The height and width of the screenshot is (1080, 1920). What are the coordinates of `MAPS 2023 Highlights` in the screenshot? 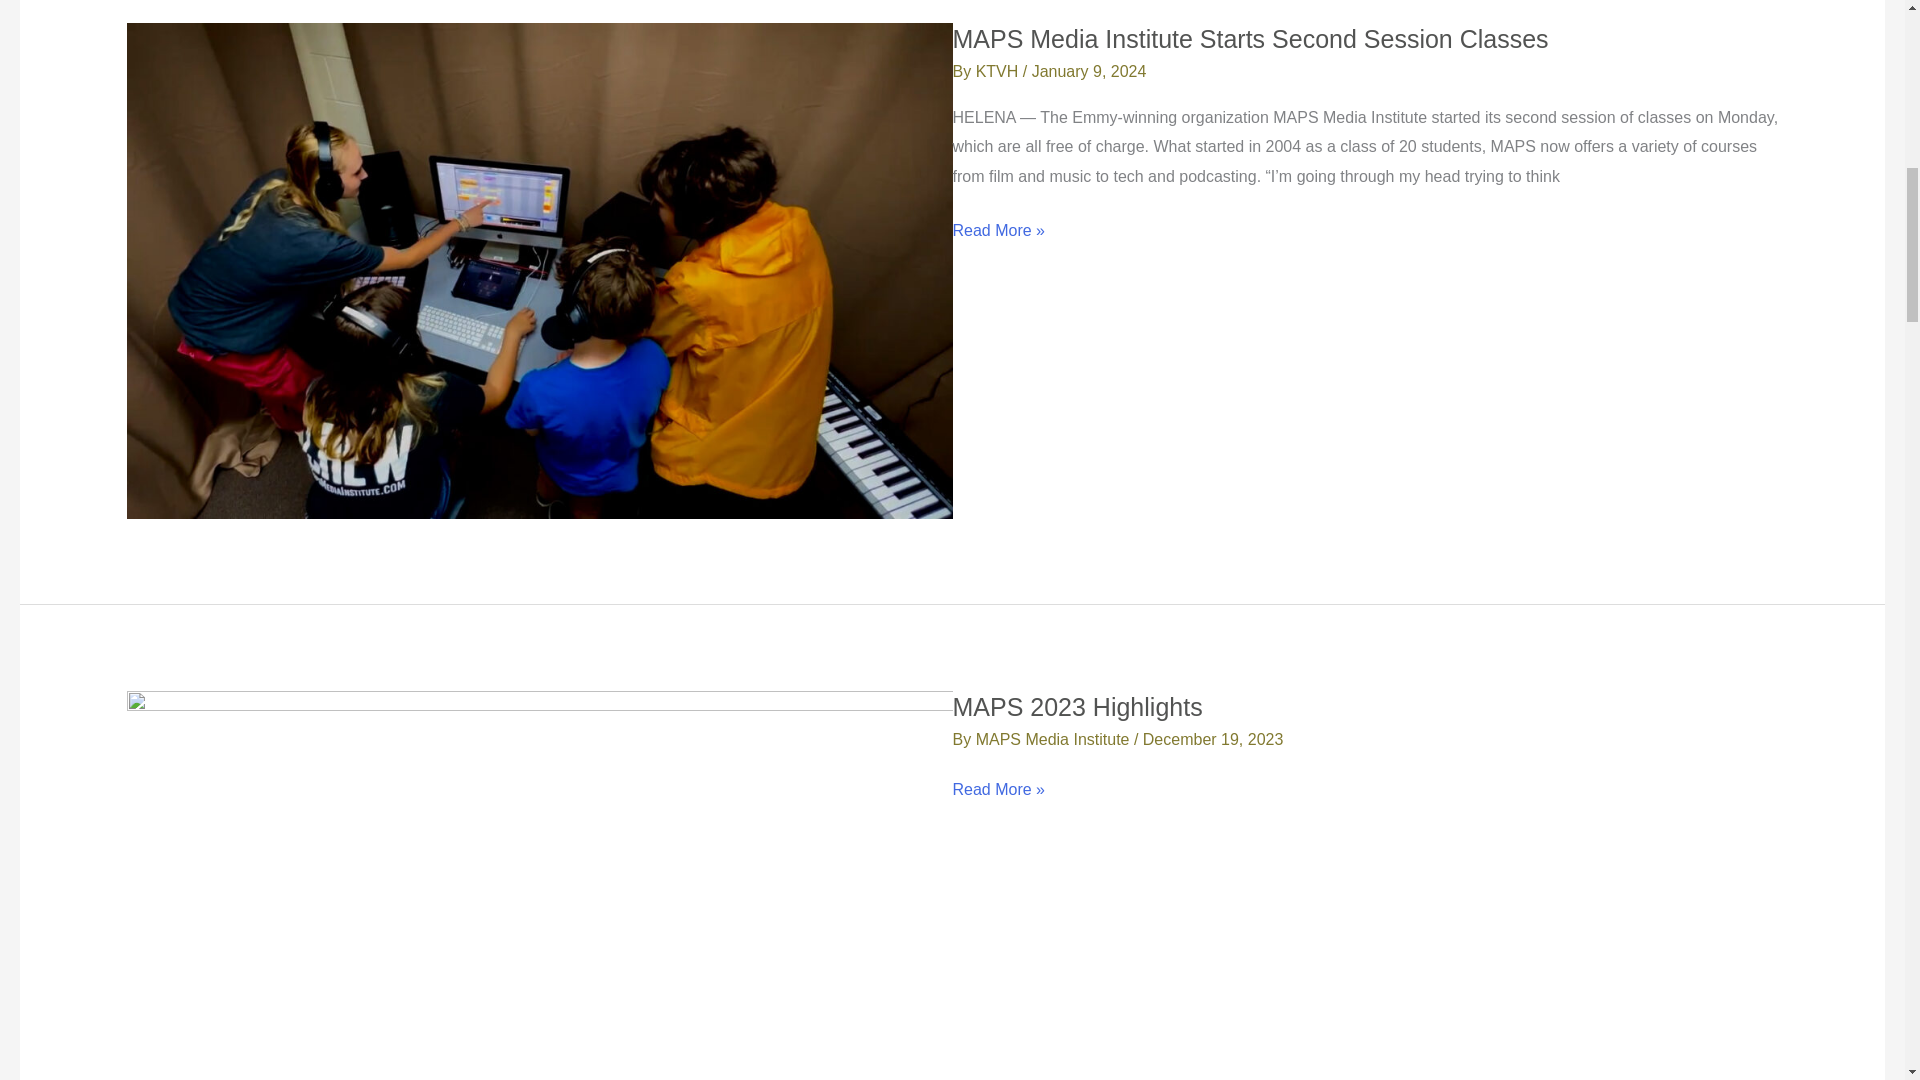 It's located at (1076, 707).